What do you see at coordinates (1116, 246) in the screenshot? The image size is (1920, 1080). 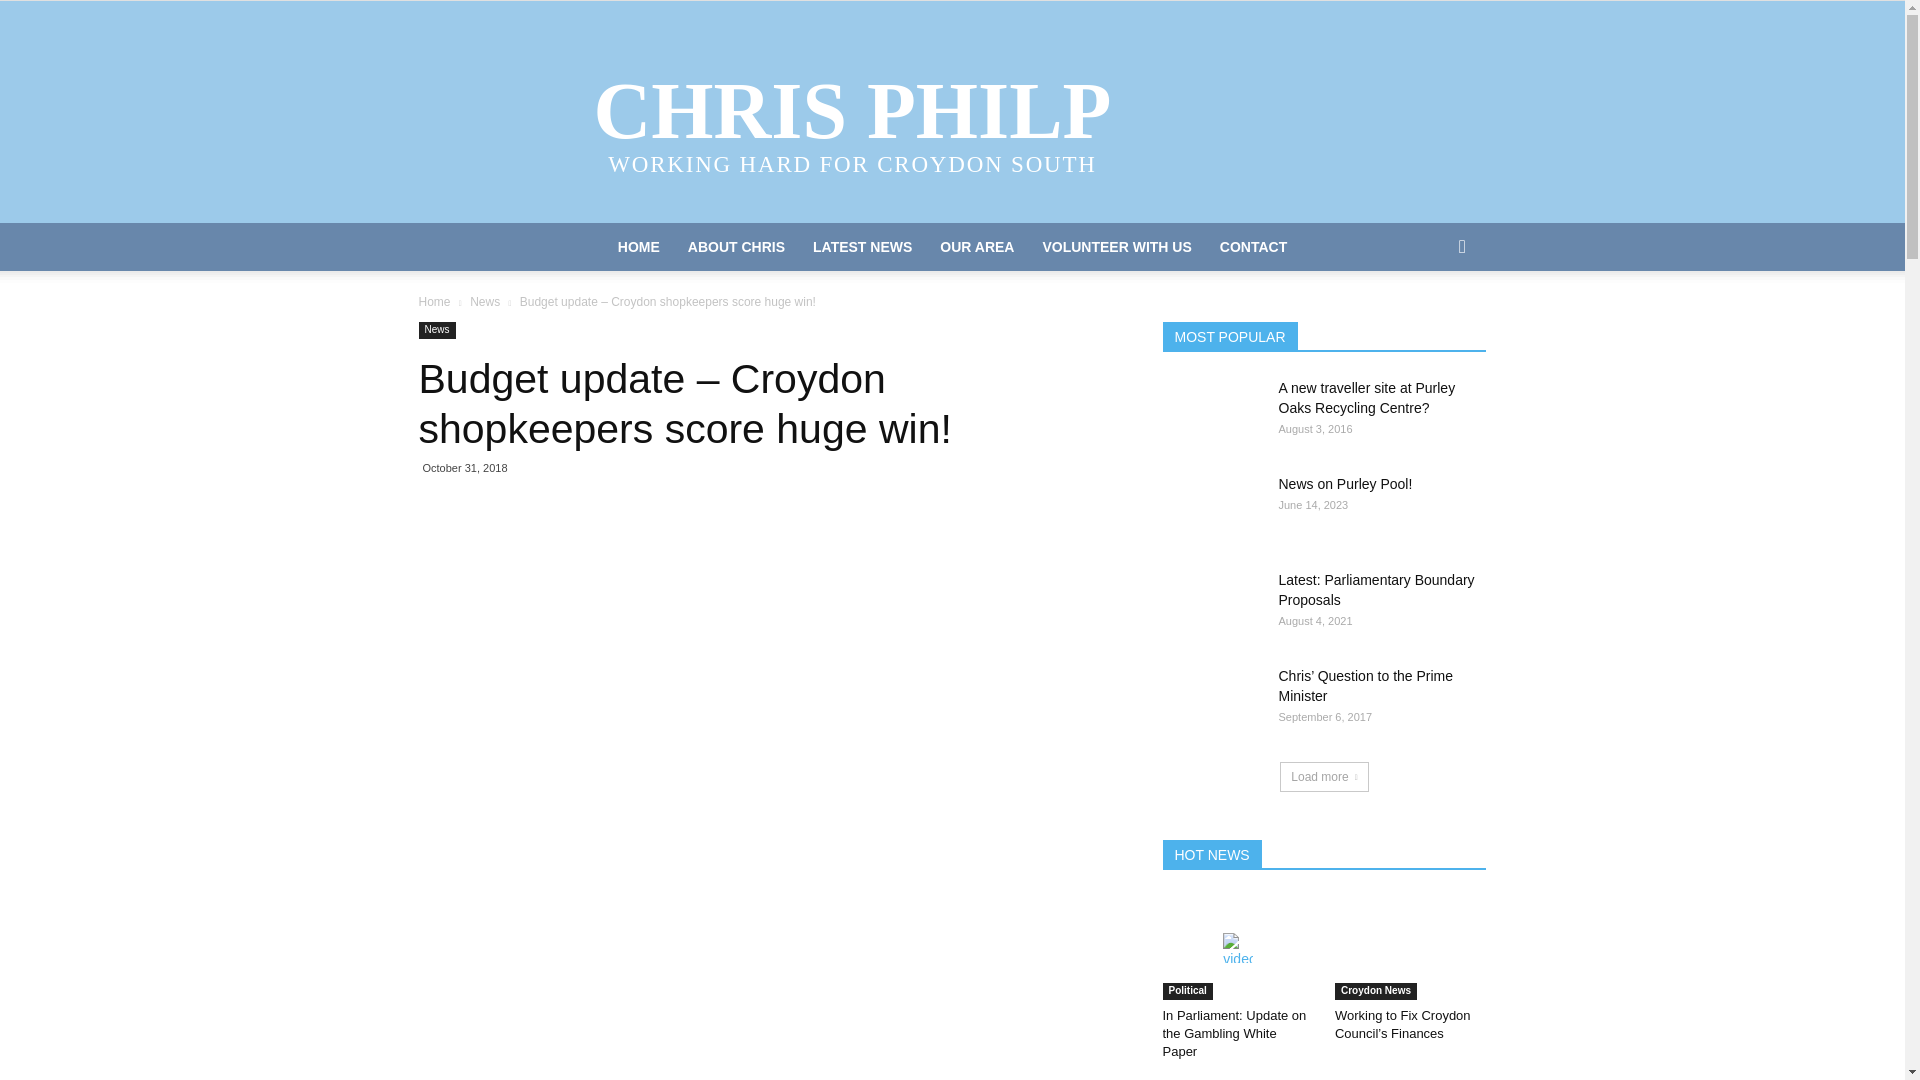 I see `VOLUNTEER WITH US` at bounding box center [1116, 246].